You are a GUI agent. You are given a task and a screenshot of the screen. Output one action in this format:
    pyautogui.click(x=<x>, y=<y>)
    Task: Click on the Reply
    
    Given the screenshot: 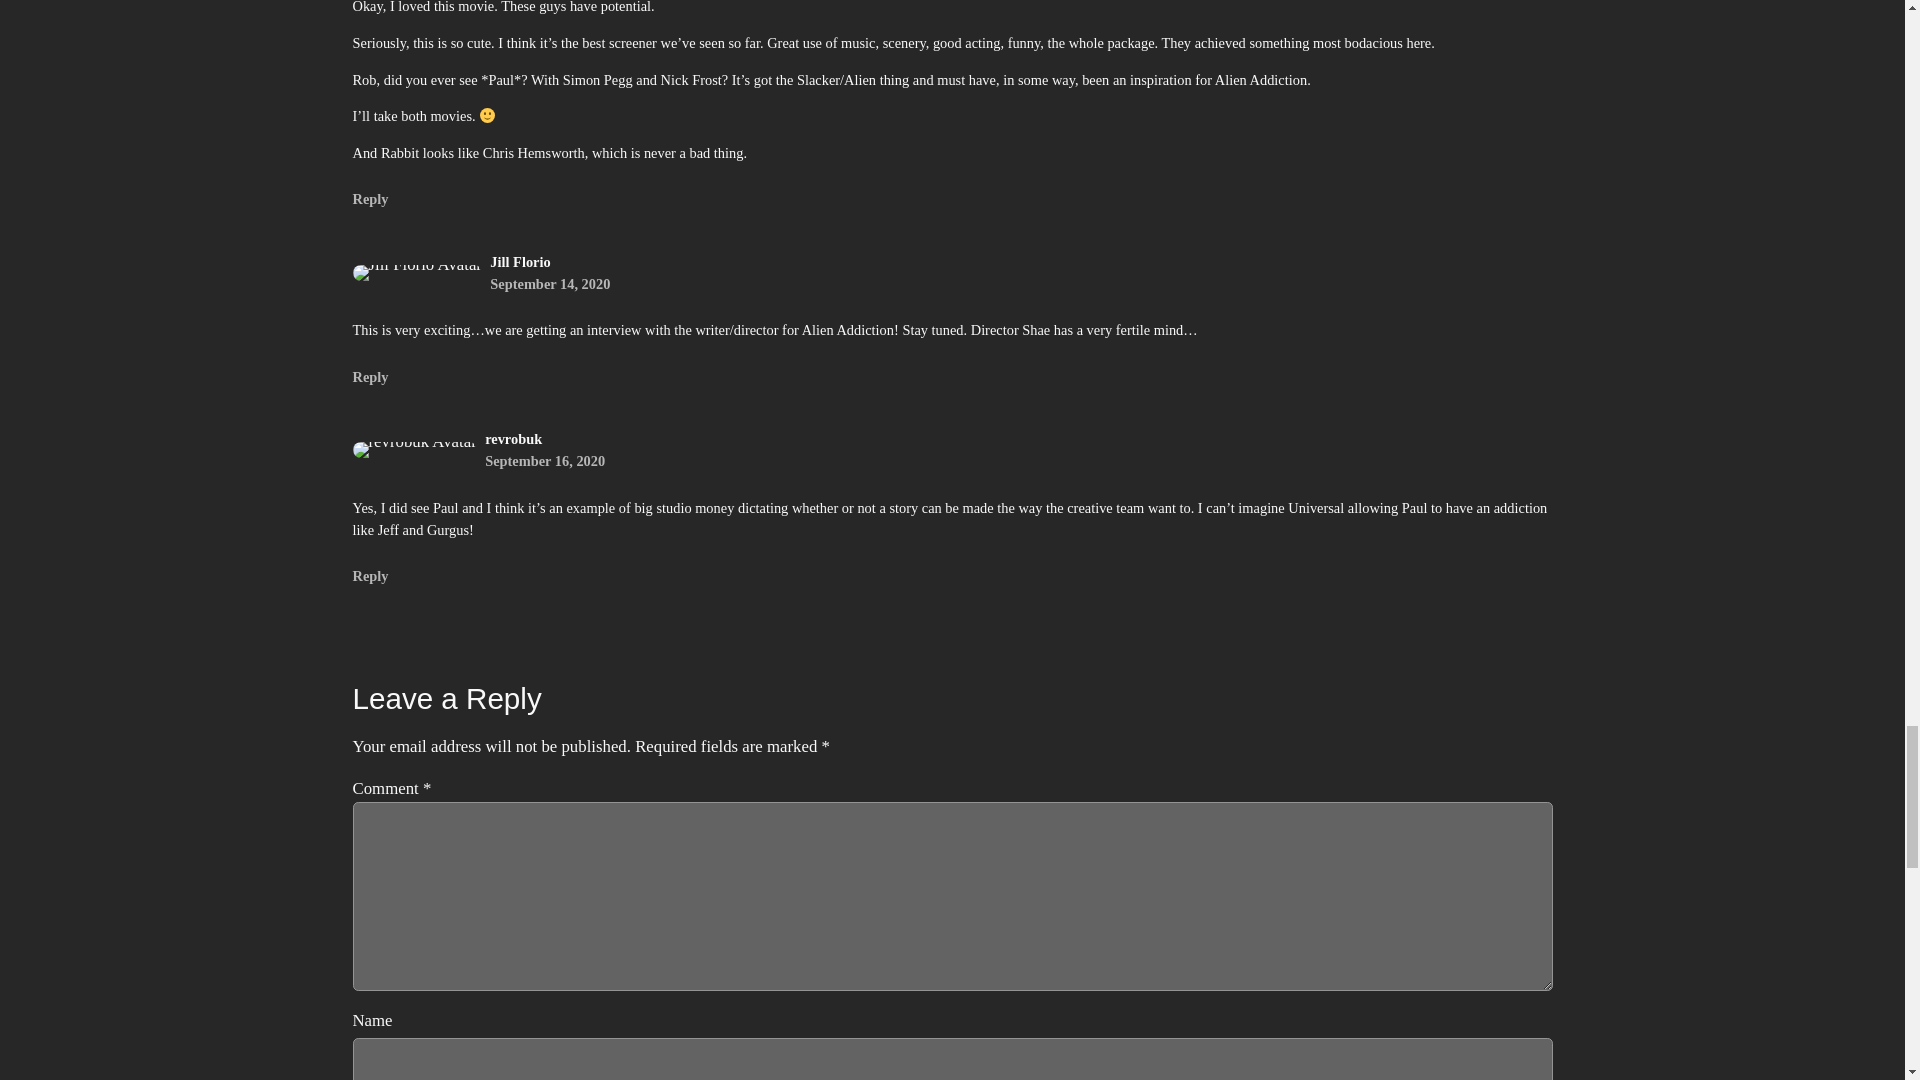 What is the action you would take?
    pyautogui.click(x=369, y=376)
    